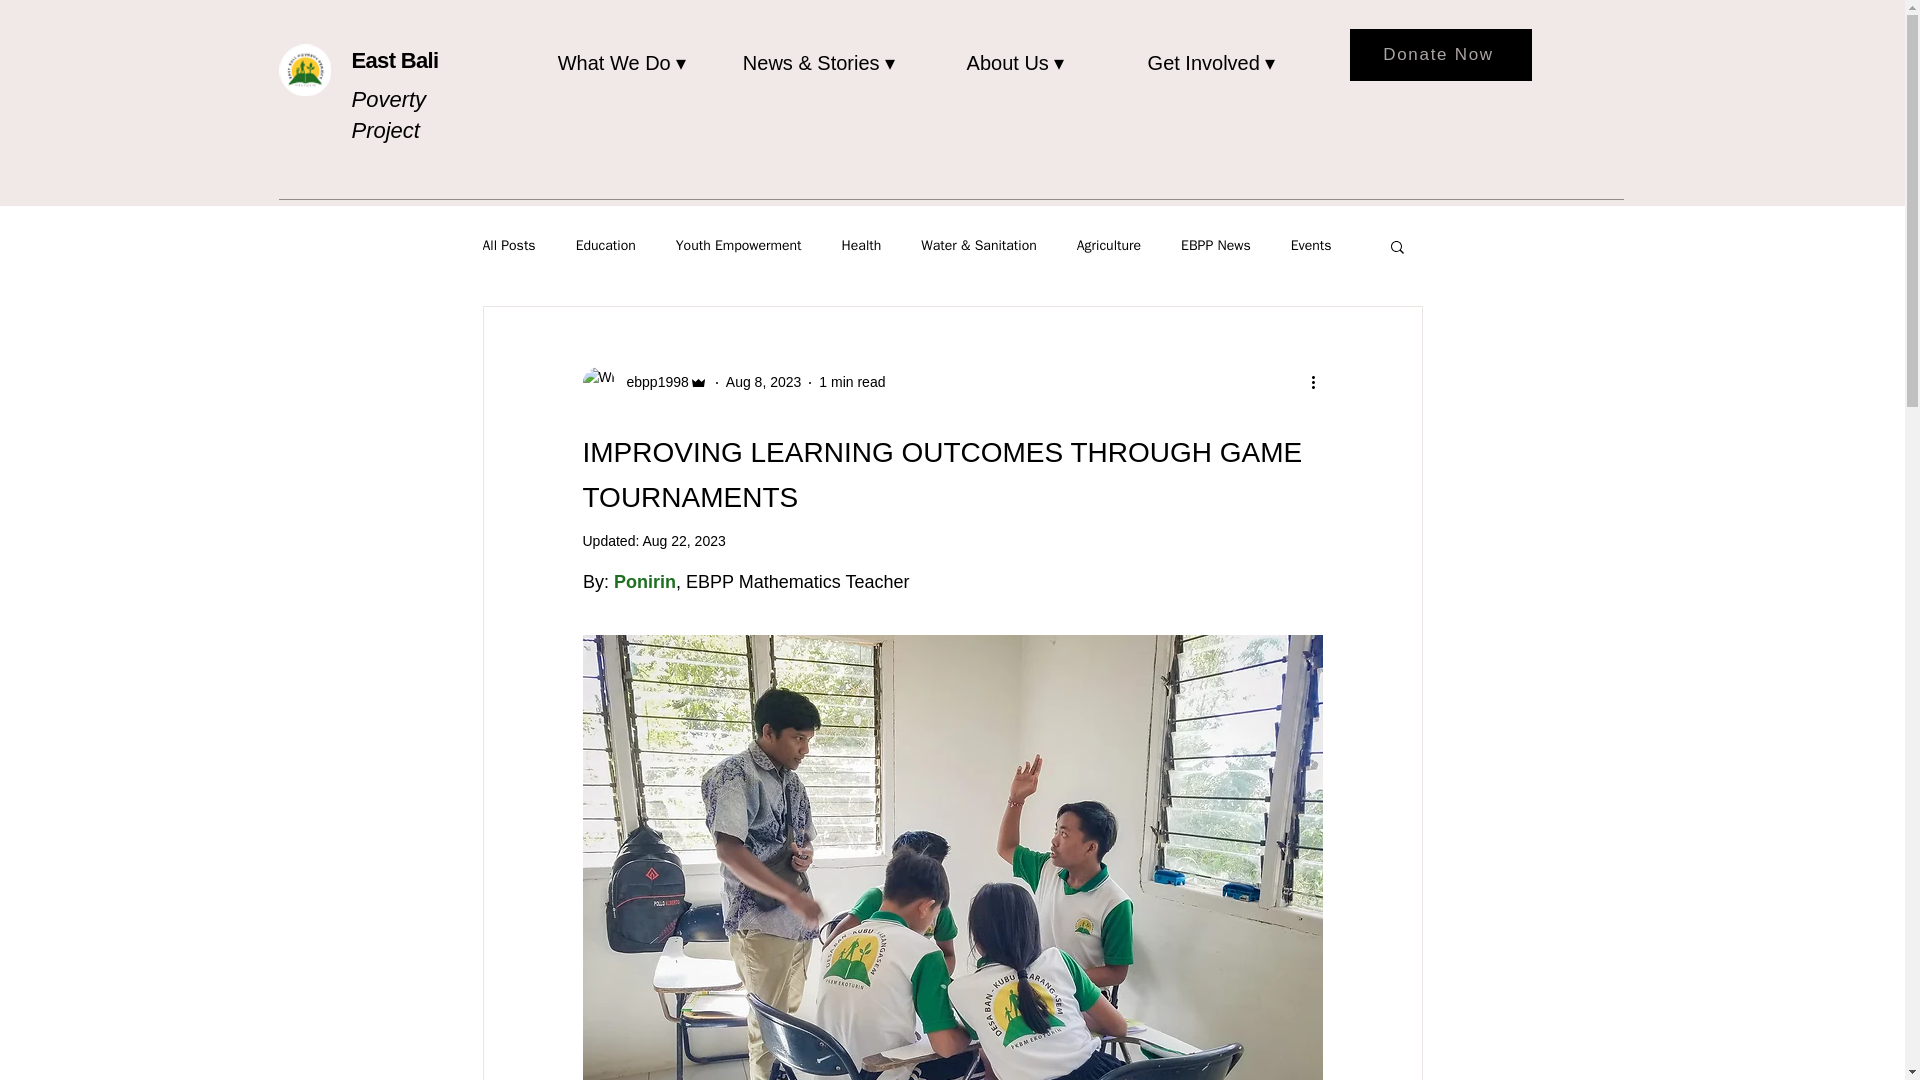 The height and width of the screenshot is (1080, 1920). What do you see at coordinates (304, 70) in the screenshot?
I see `Group 34.png` at bounding box center [304, 70].